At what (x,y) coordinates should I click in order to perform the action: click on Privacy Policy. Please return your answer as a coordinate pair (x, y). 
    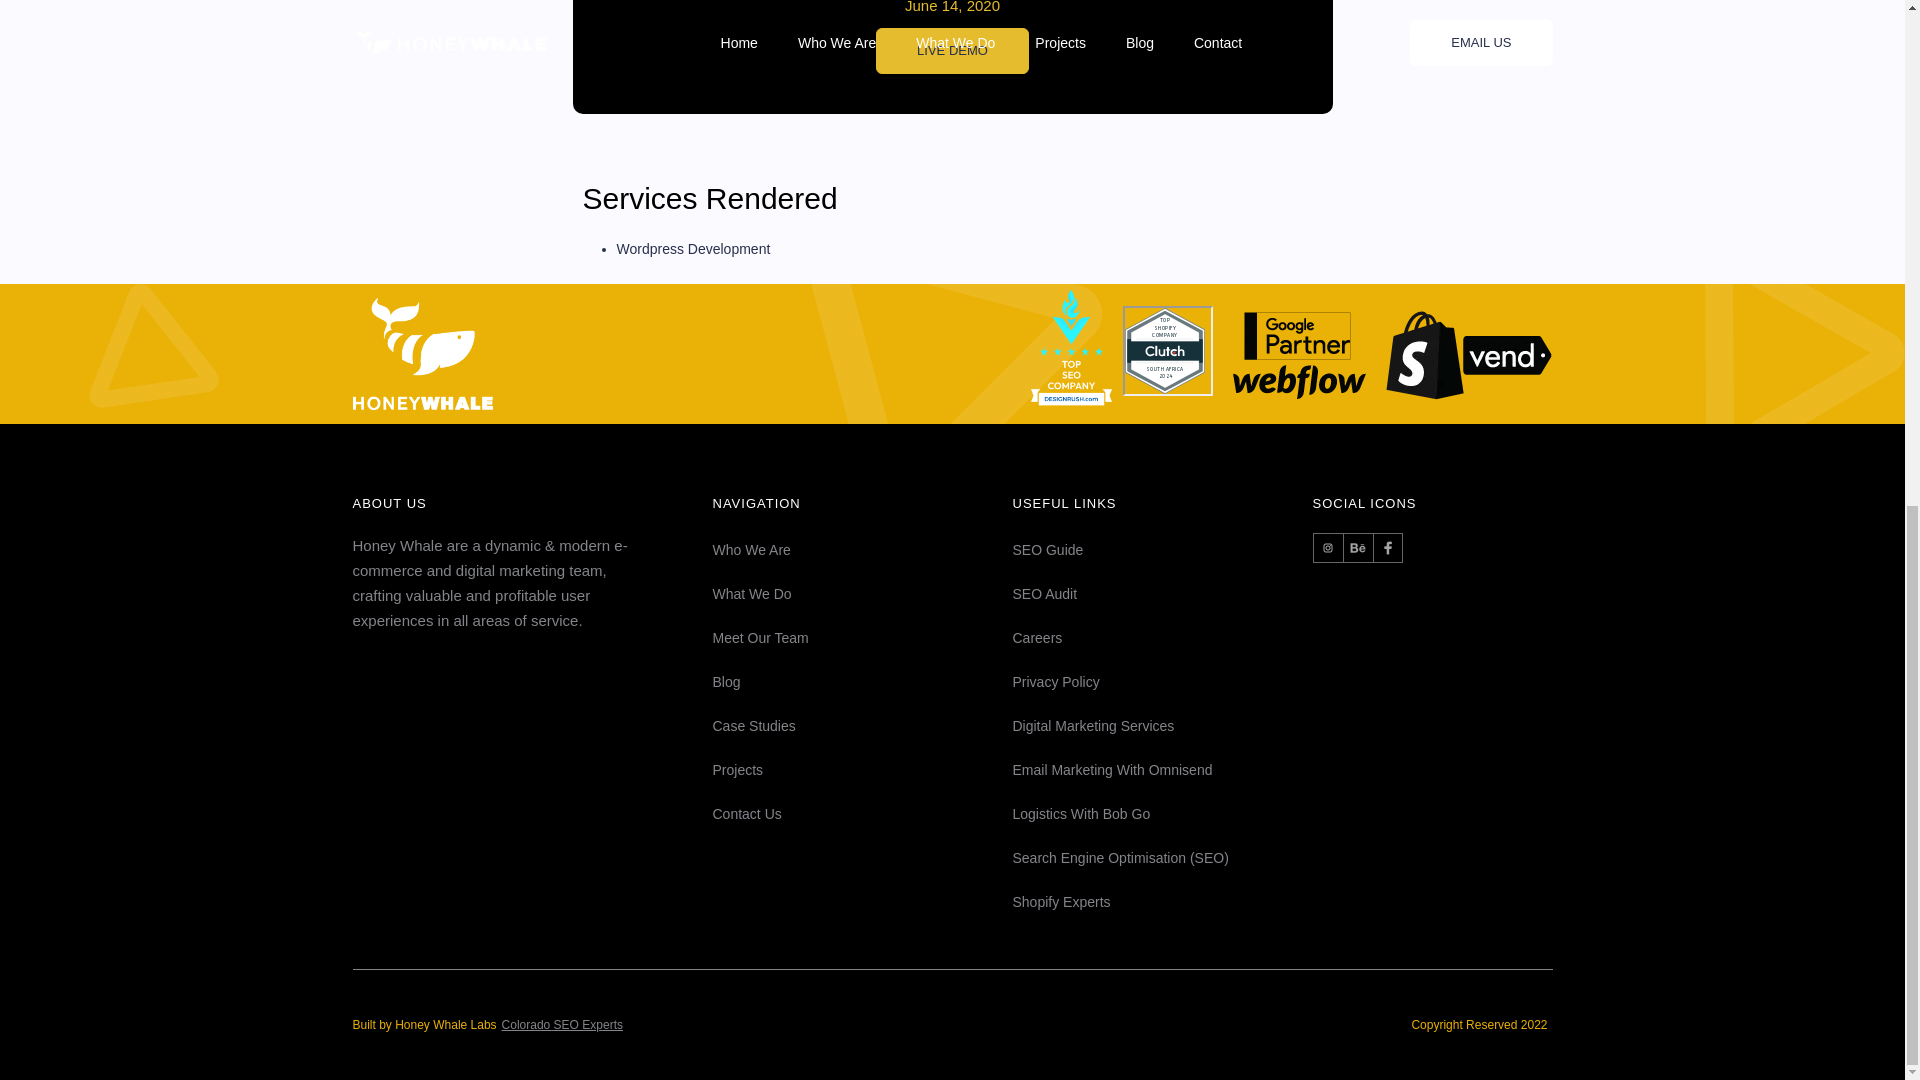
    Looking at the image, I should click on (1161, 682).